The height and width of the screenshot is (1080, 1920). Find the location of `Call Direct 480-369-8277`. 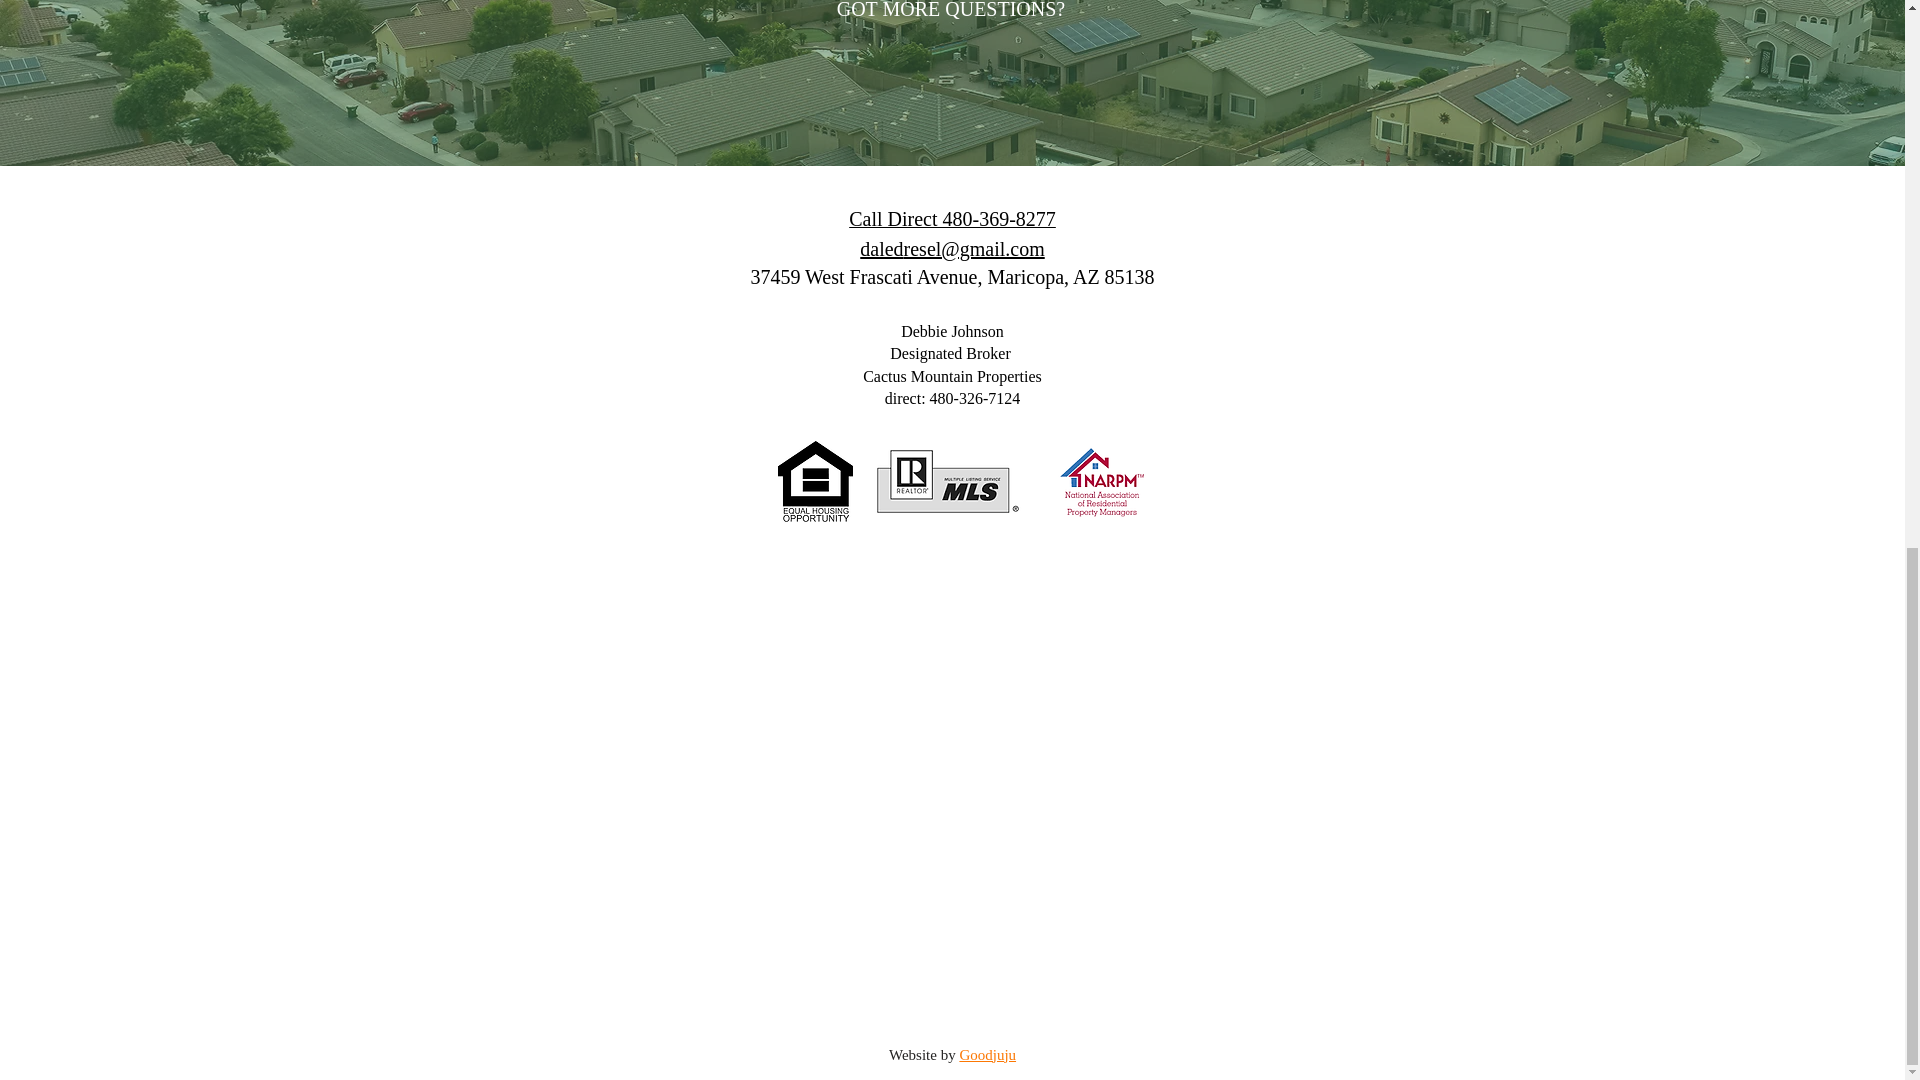

Call Direct 480-369-8277 is located at coordinates (952, 219).